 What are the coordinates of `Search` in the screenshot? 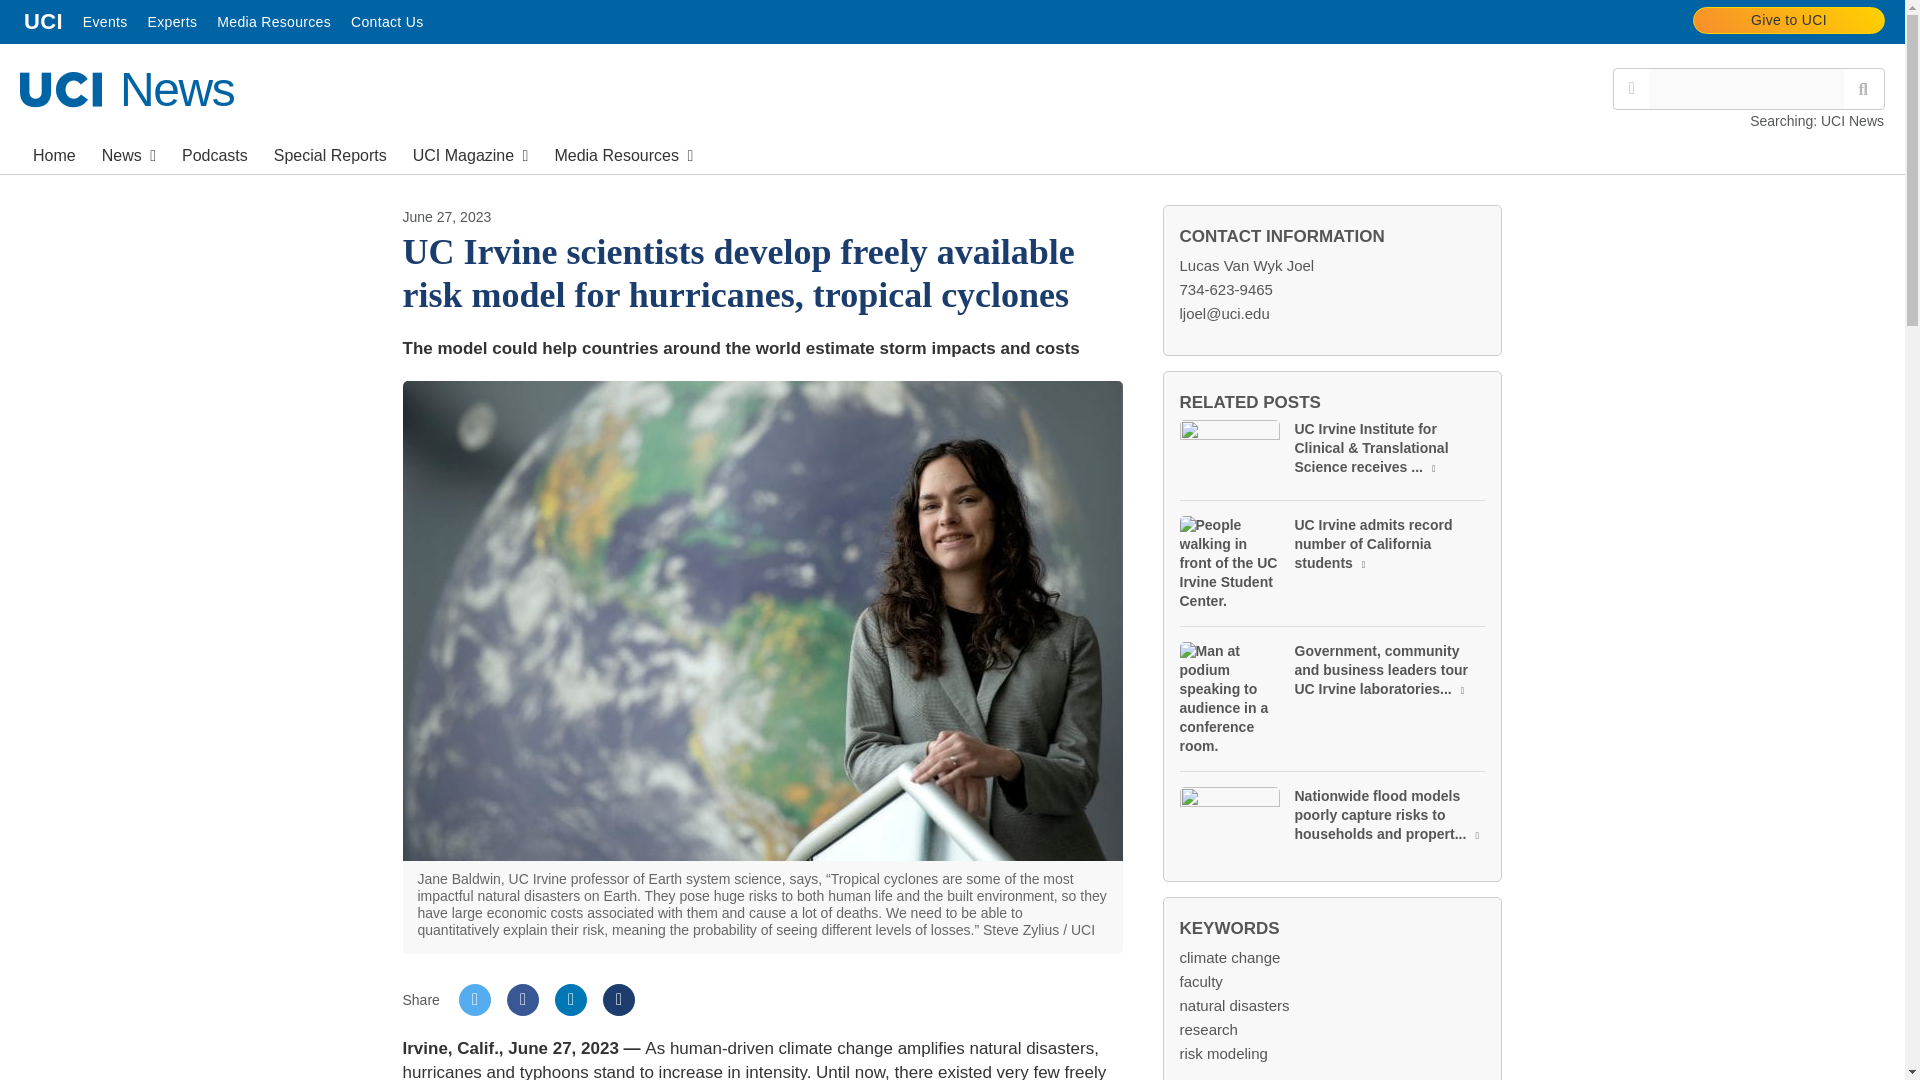 It's located at (1789, 20).